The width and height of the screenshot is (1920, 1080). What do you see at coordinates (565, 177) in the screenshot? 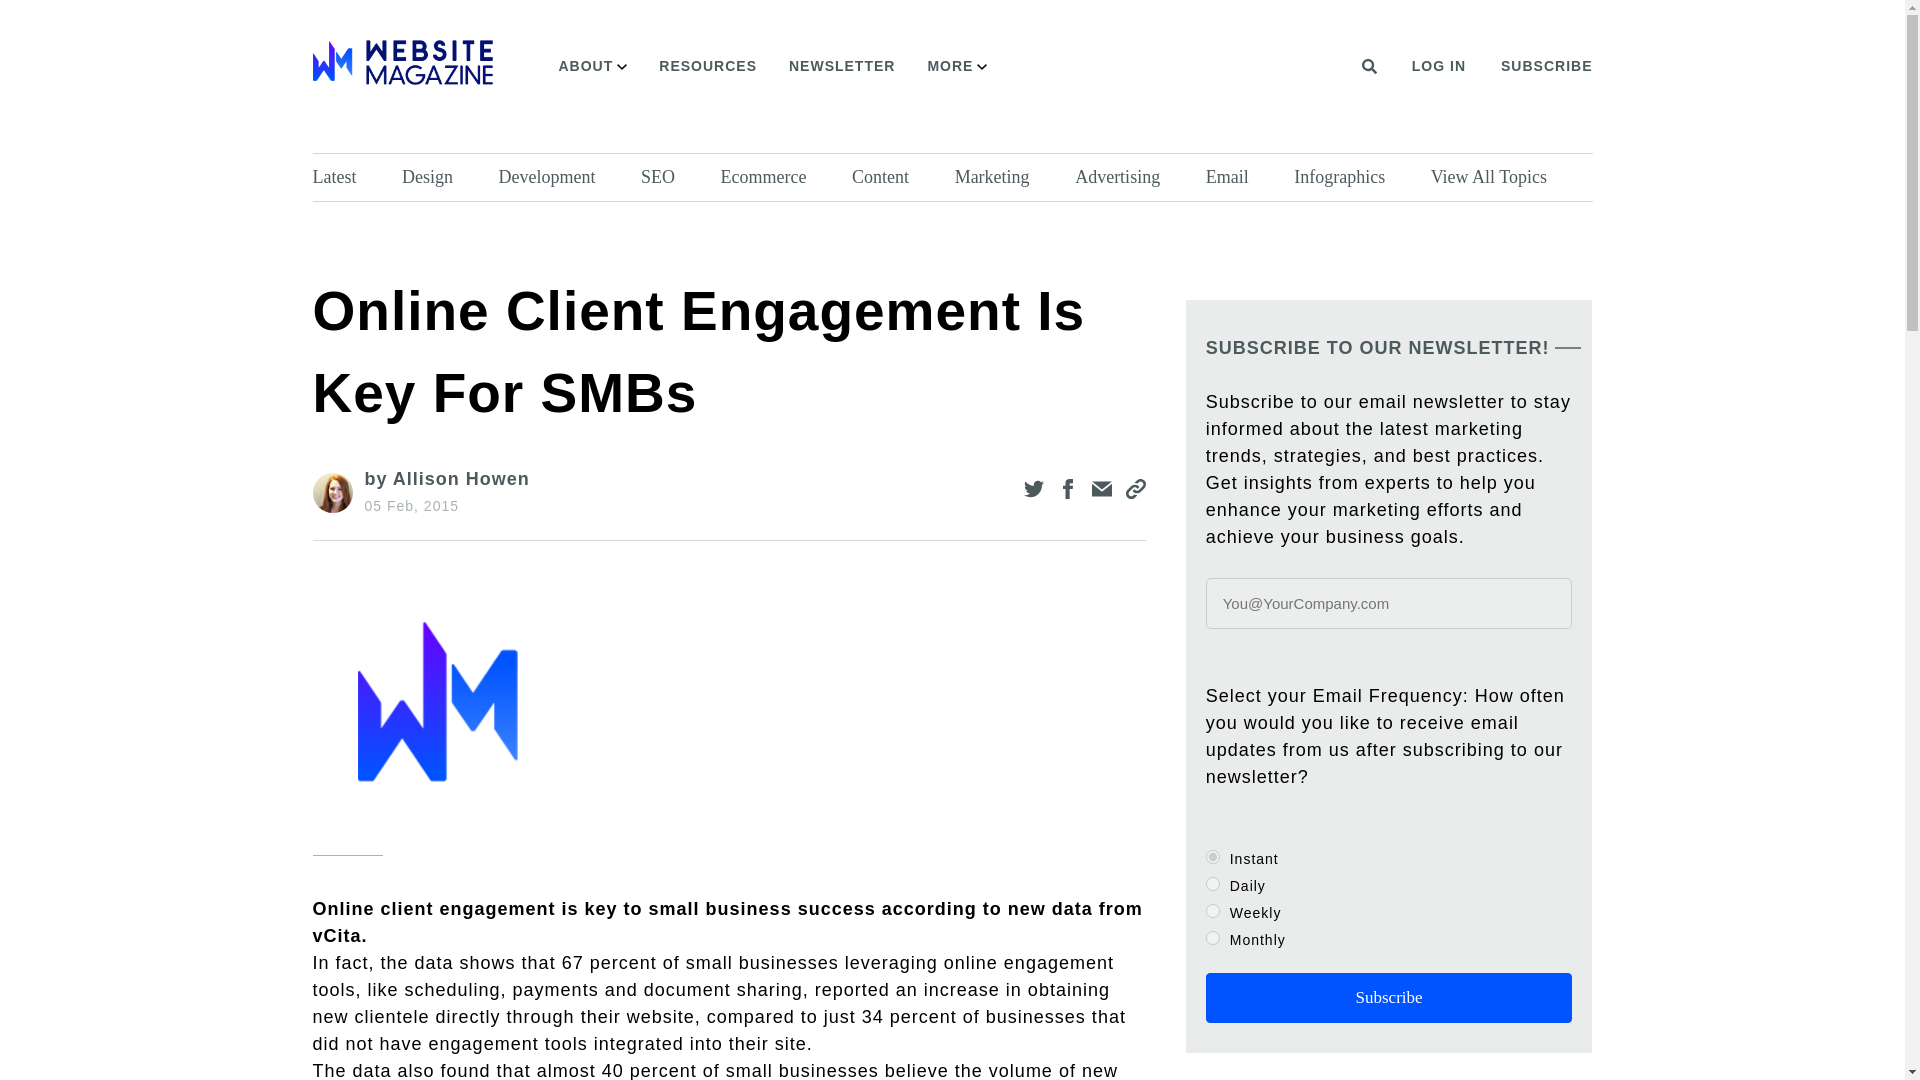
I see `Development` at bounding box center [565, 177].